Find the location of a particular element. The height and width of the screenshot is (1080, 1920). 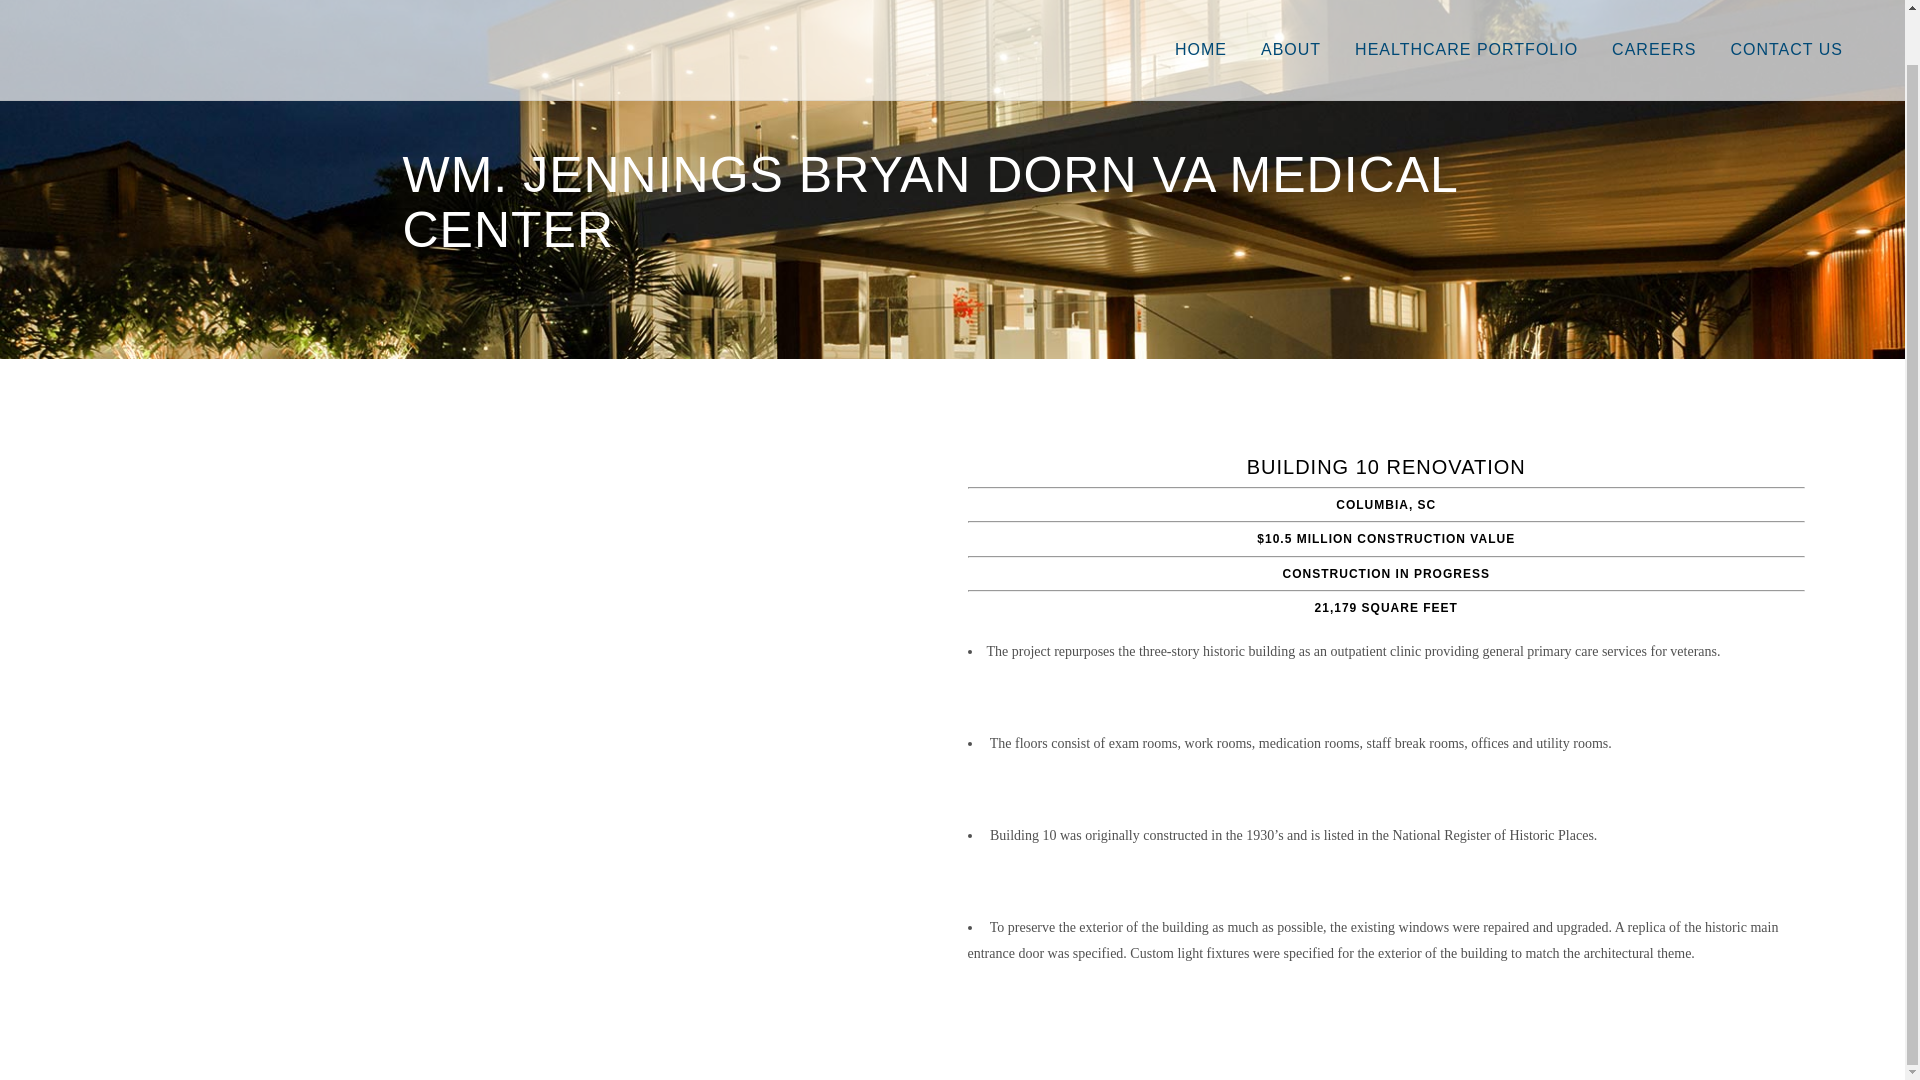

HEALTHCARE PORTFOLIO is located at coordinates (1466, 23).